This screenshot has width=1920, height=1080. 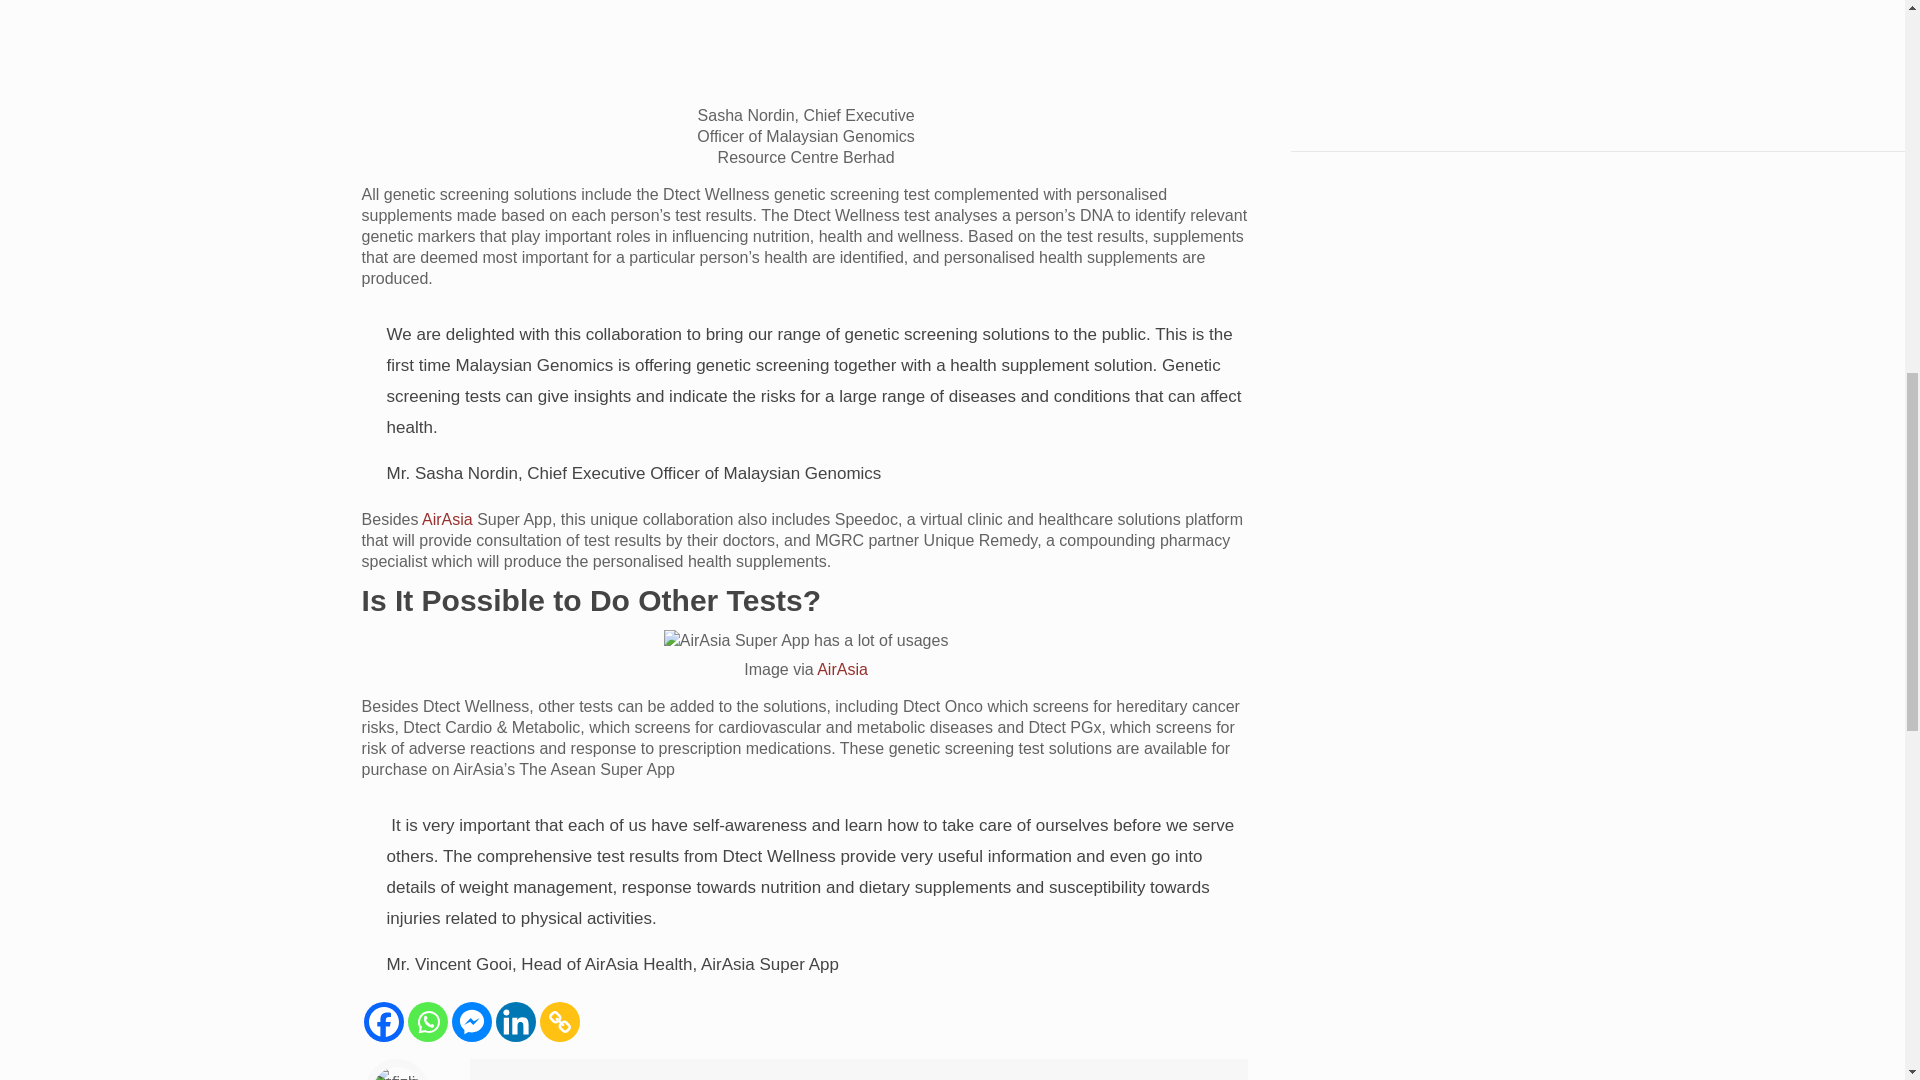 What do you see at coordinates (447, 519) in the screenshot?
I see `AirAsia` at bounding box center [447, 519].